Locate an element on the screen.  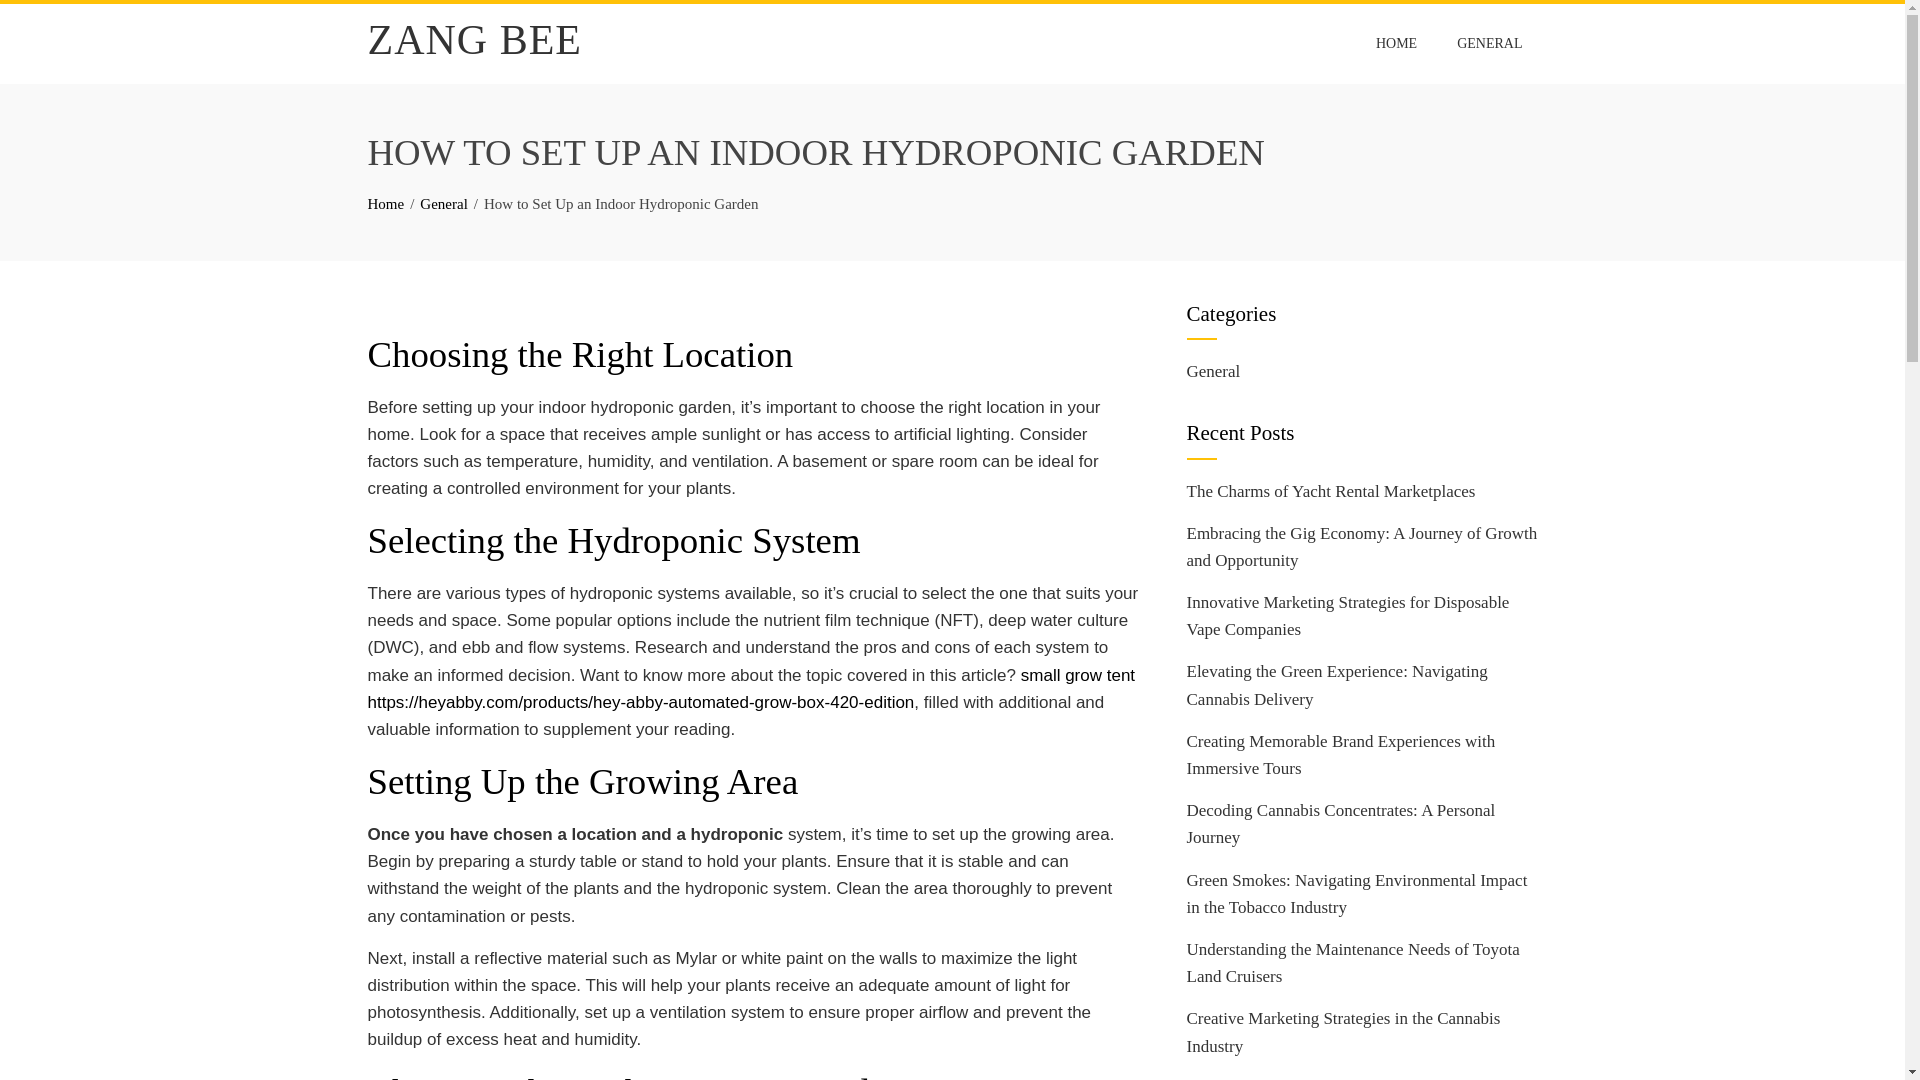
General is located at coordinates (1213, 371).